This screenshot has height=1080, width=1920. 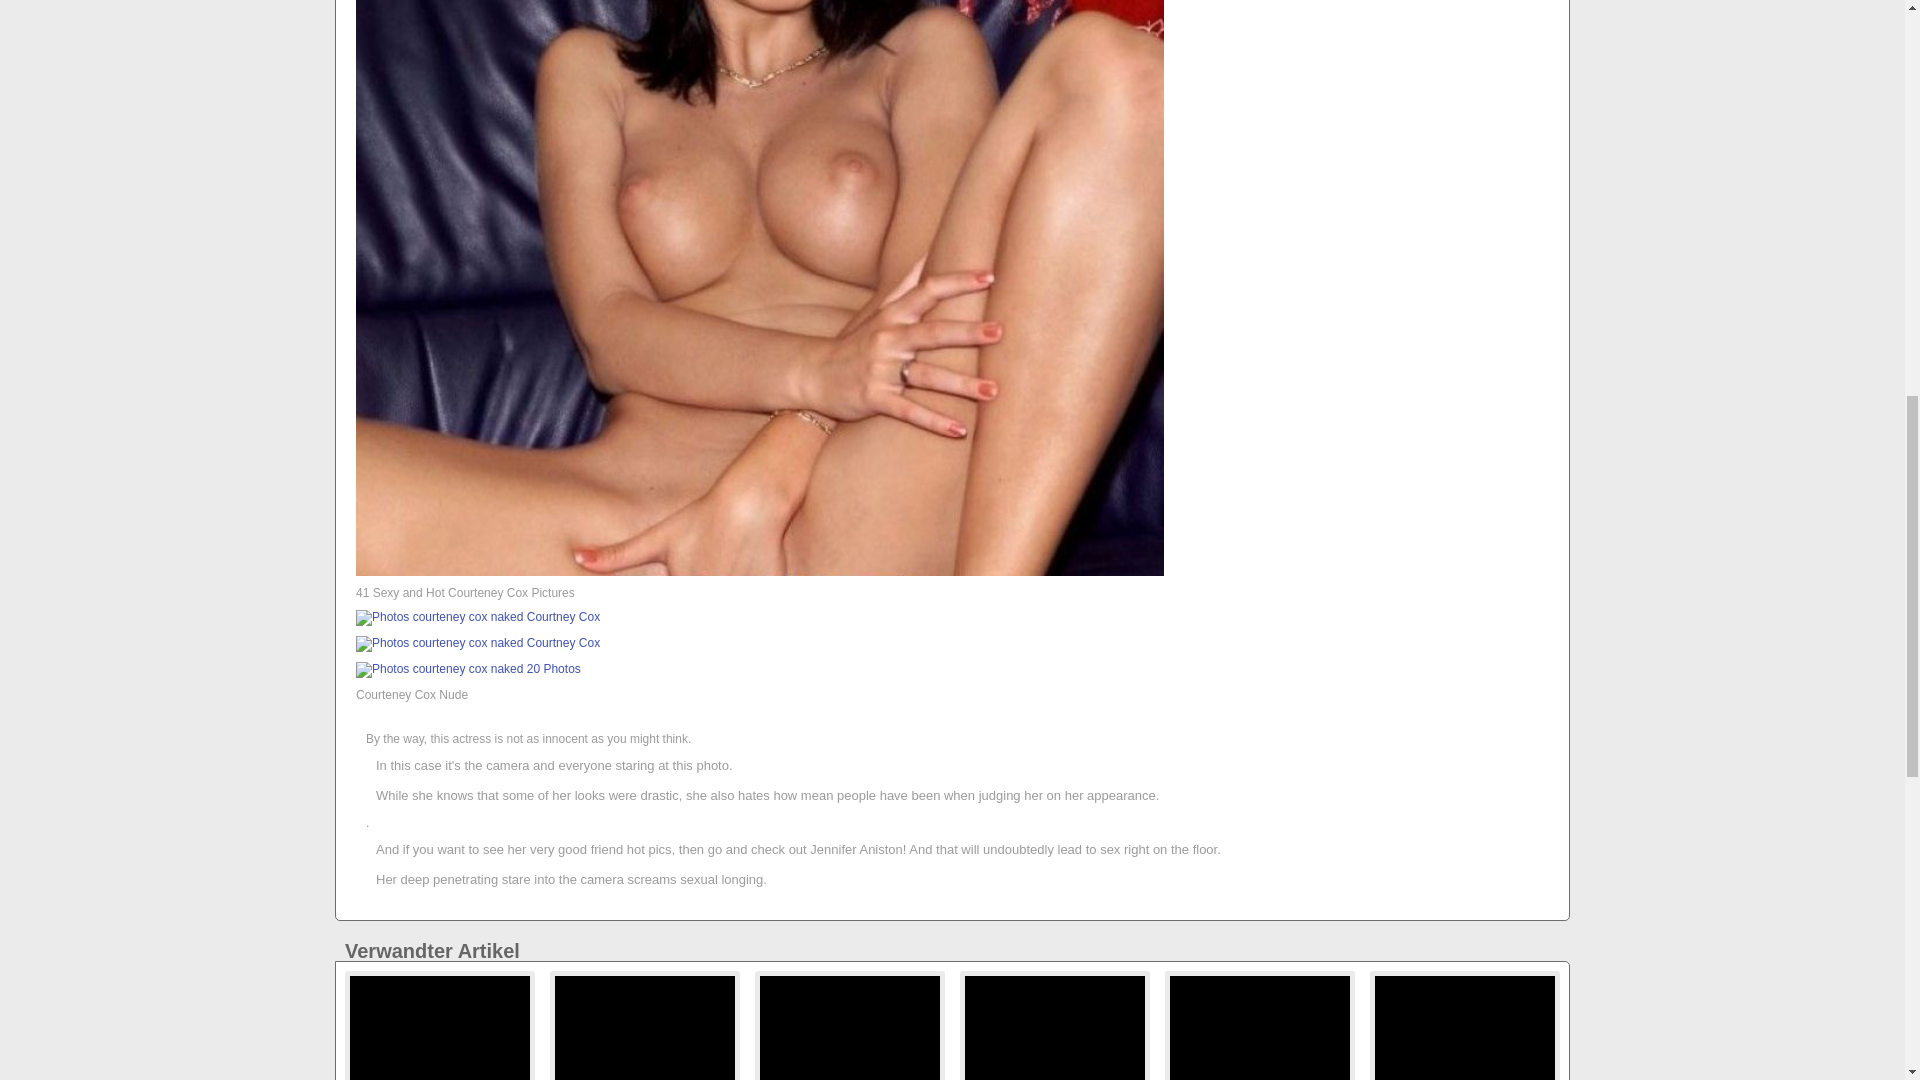 What do you see at coordinates (477, 644) in the screenshot?
I see `Photos courteney cox naked Jennifer Aniston,` at bounding box center [477, 644].